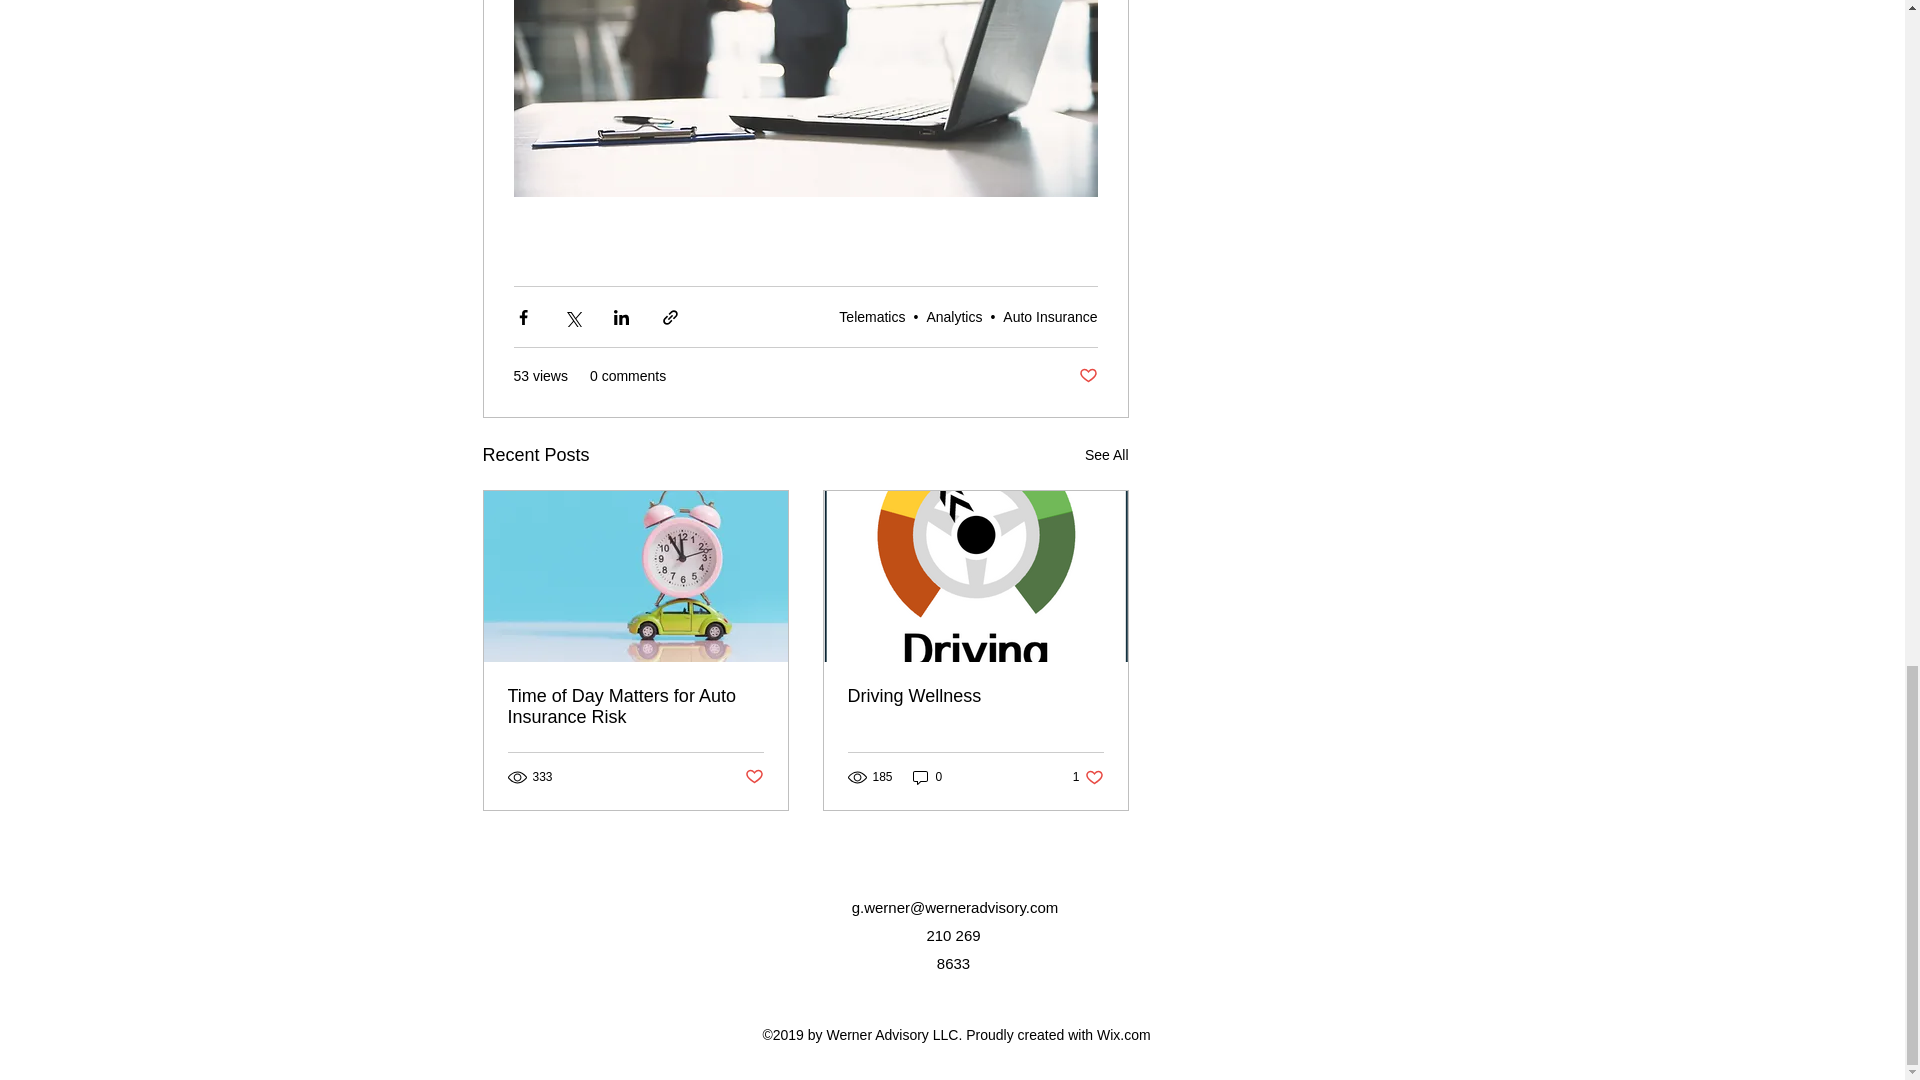  Describe the element at coordinates (976, 696) in the screenshot. I see `Auto Insurance` at that location.